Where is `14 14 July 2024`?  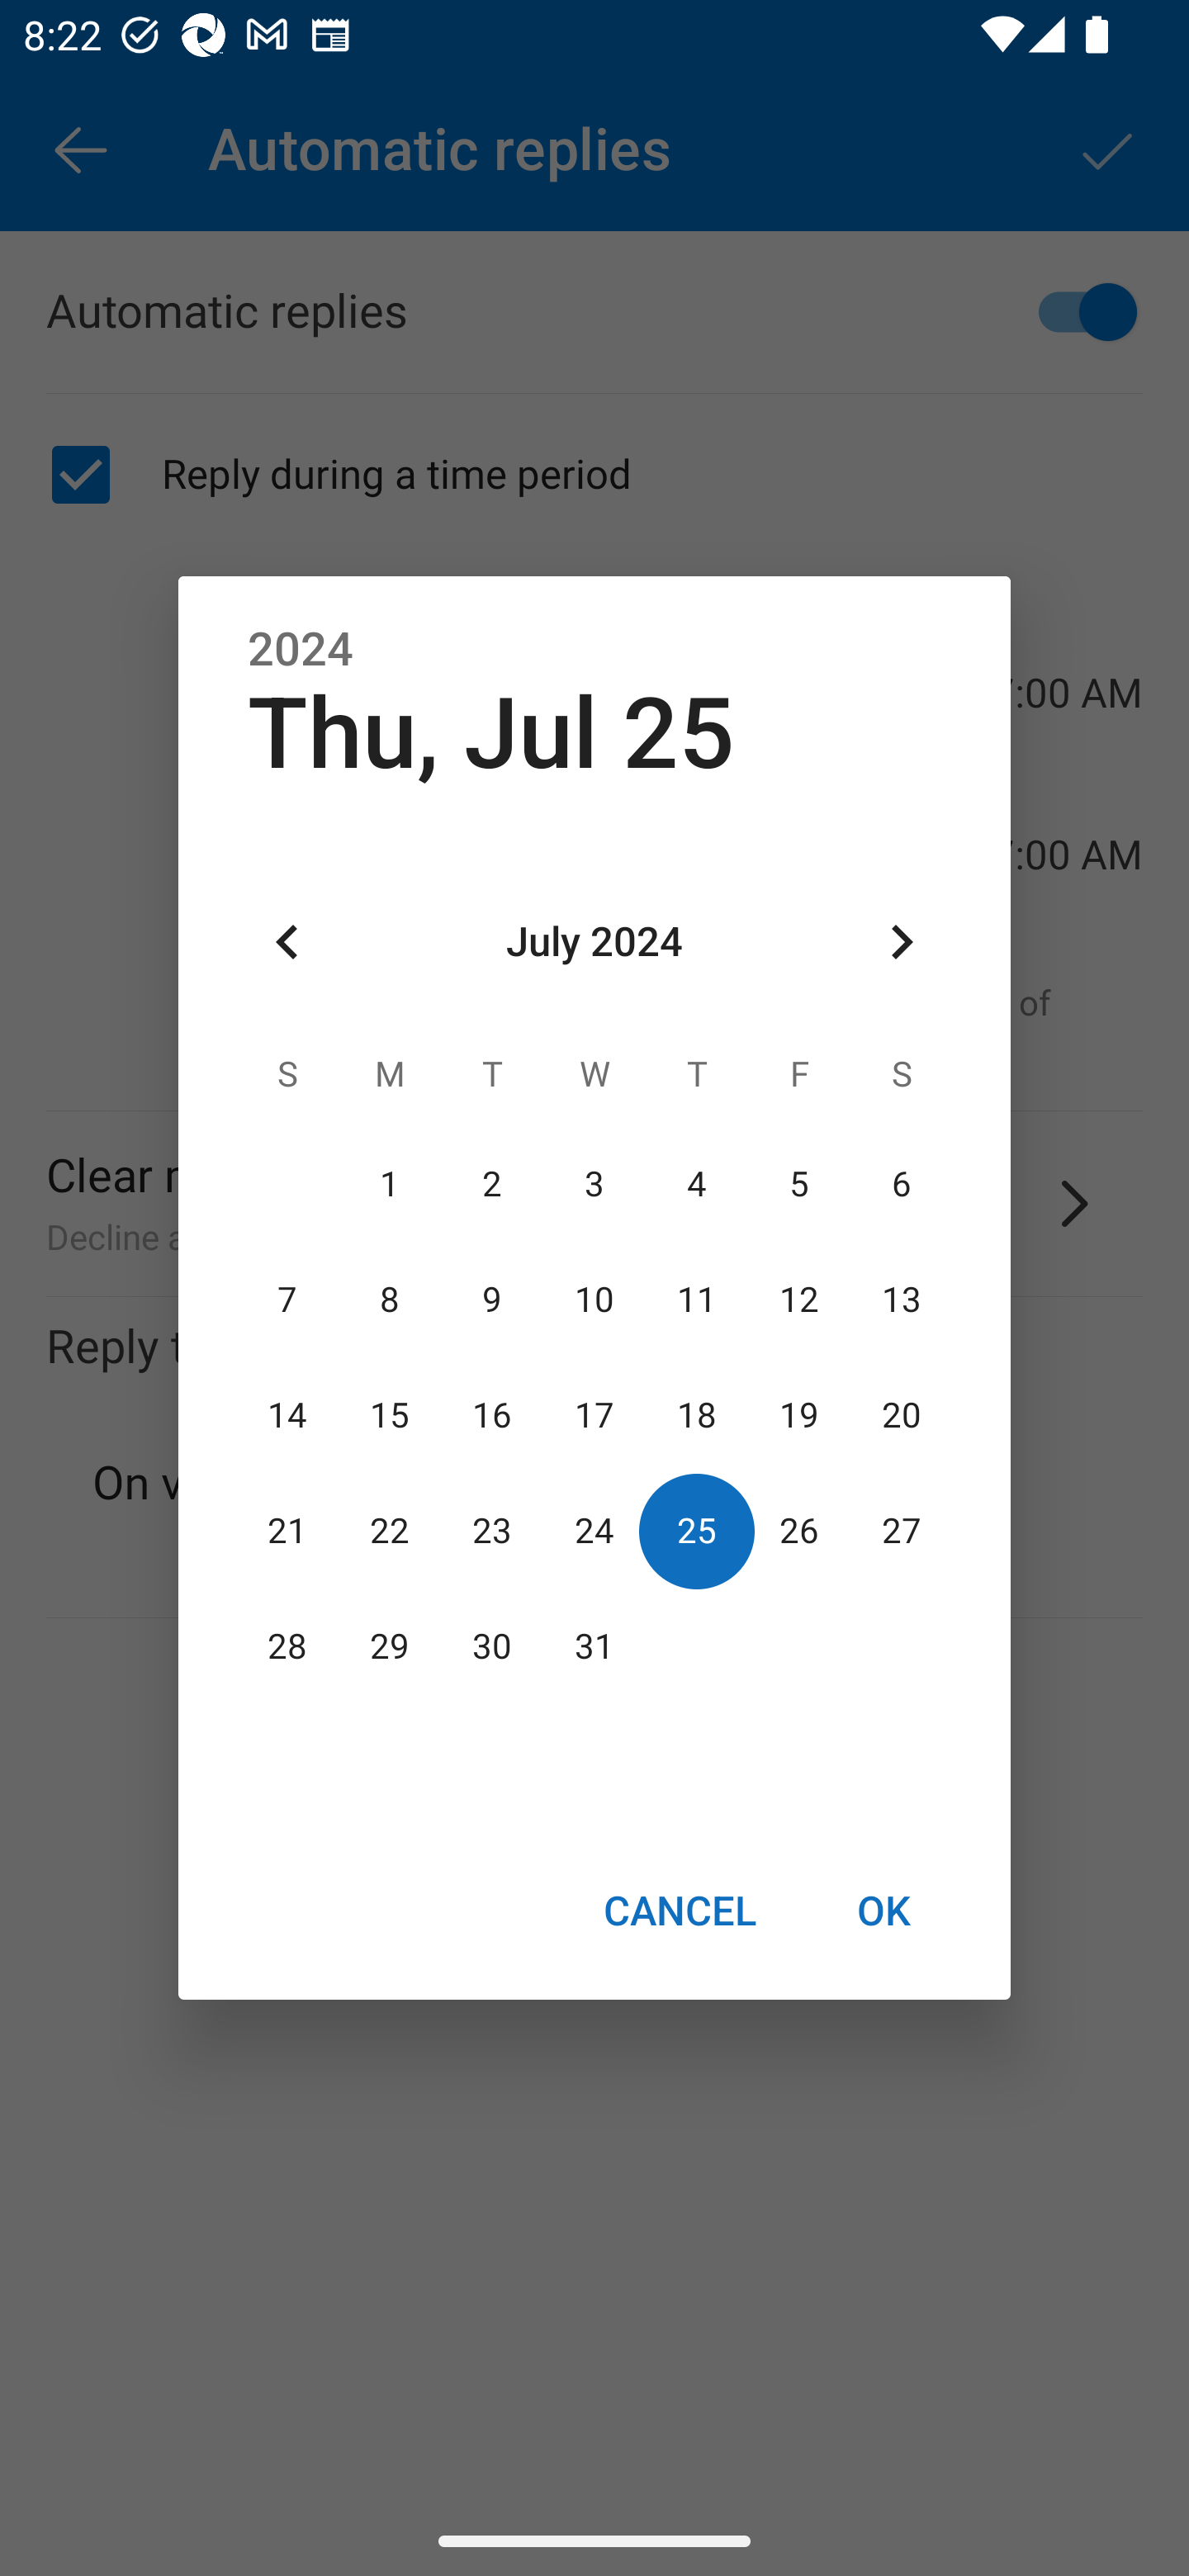 14 14 July 2024 is located at coordinates (287, 1415).